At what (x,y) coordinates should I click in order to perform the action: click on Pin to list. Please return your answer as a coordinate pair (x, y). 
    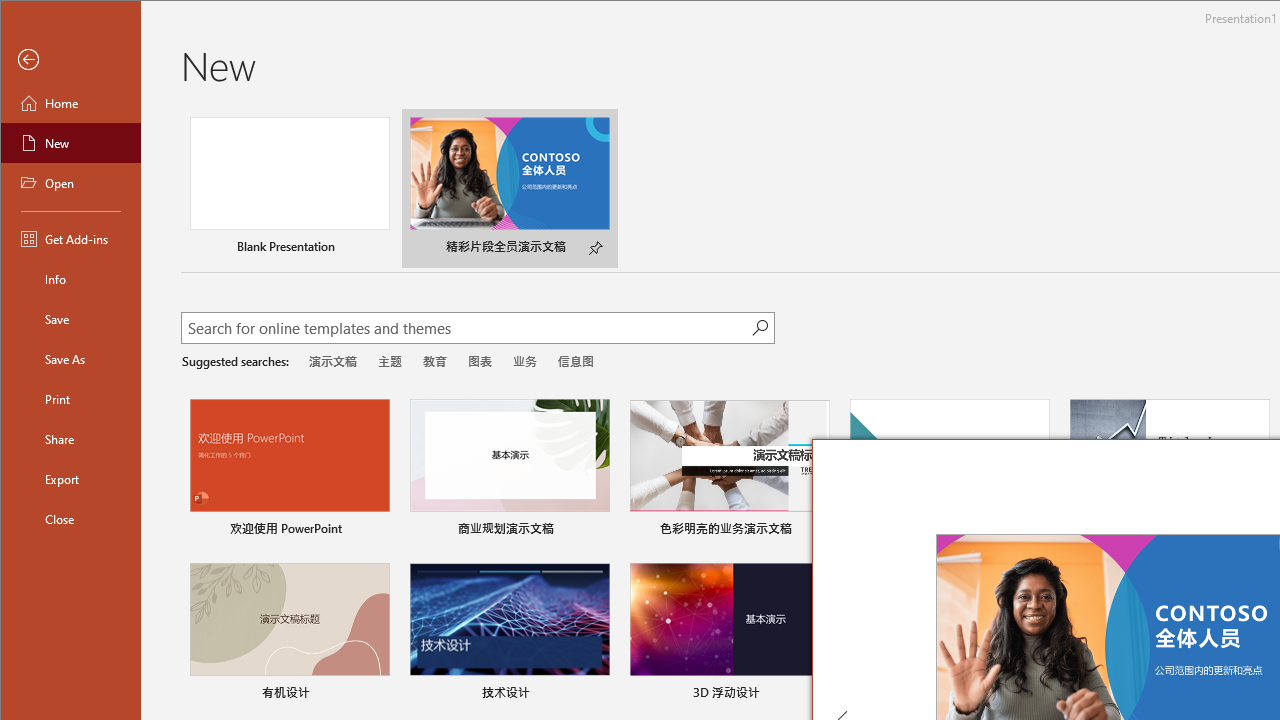
    Looking at the image, I should click on (596, 695).